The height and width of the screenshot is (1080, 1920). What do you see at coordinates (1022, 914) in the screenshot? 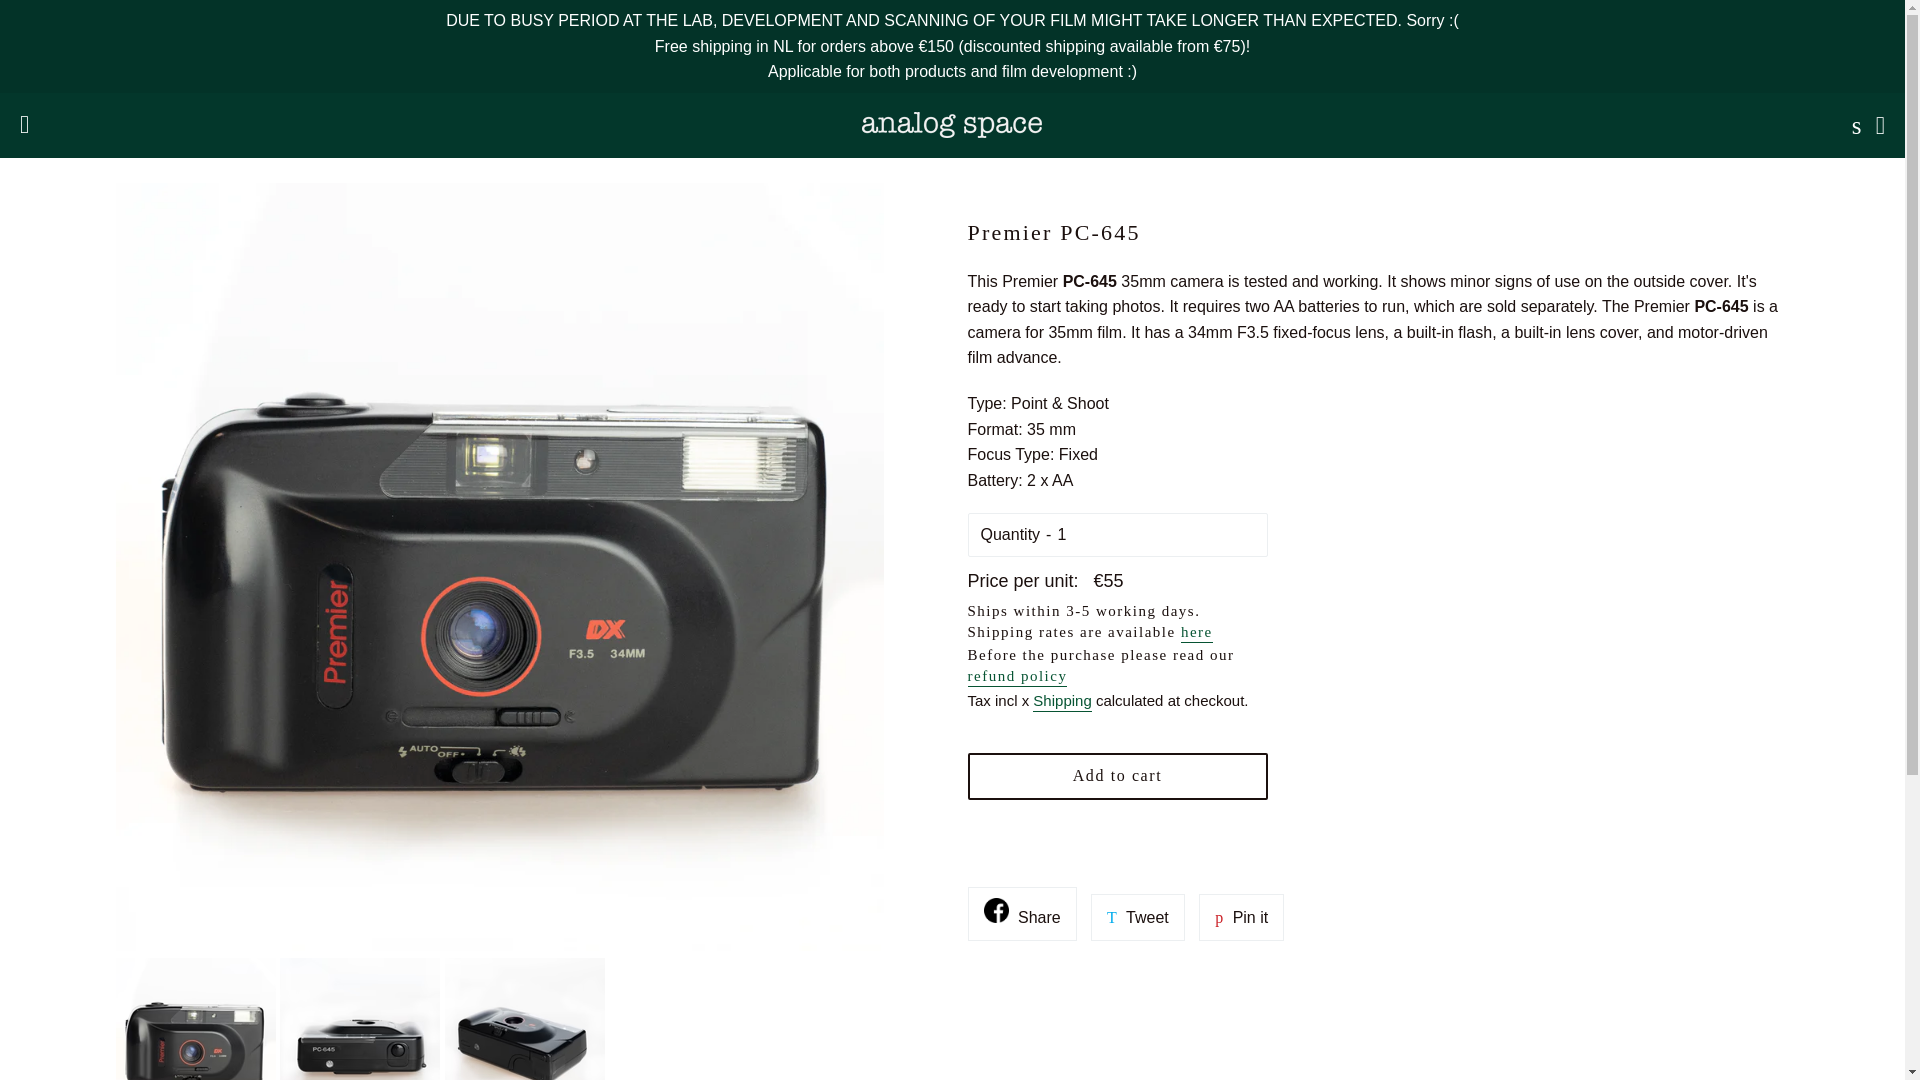
I see `Share on Facebook` at bounding box center [1022, 914].